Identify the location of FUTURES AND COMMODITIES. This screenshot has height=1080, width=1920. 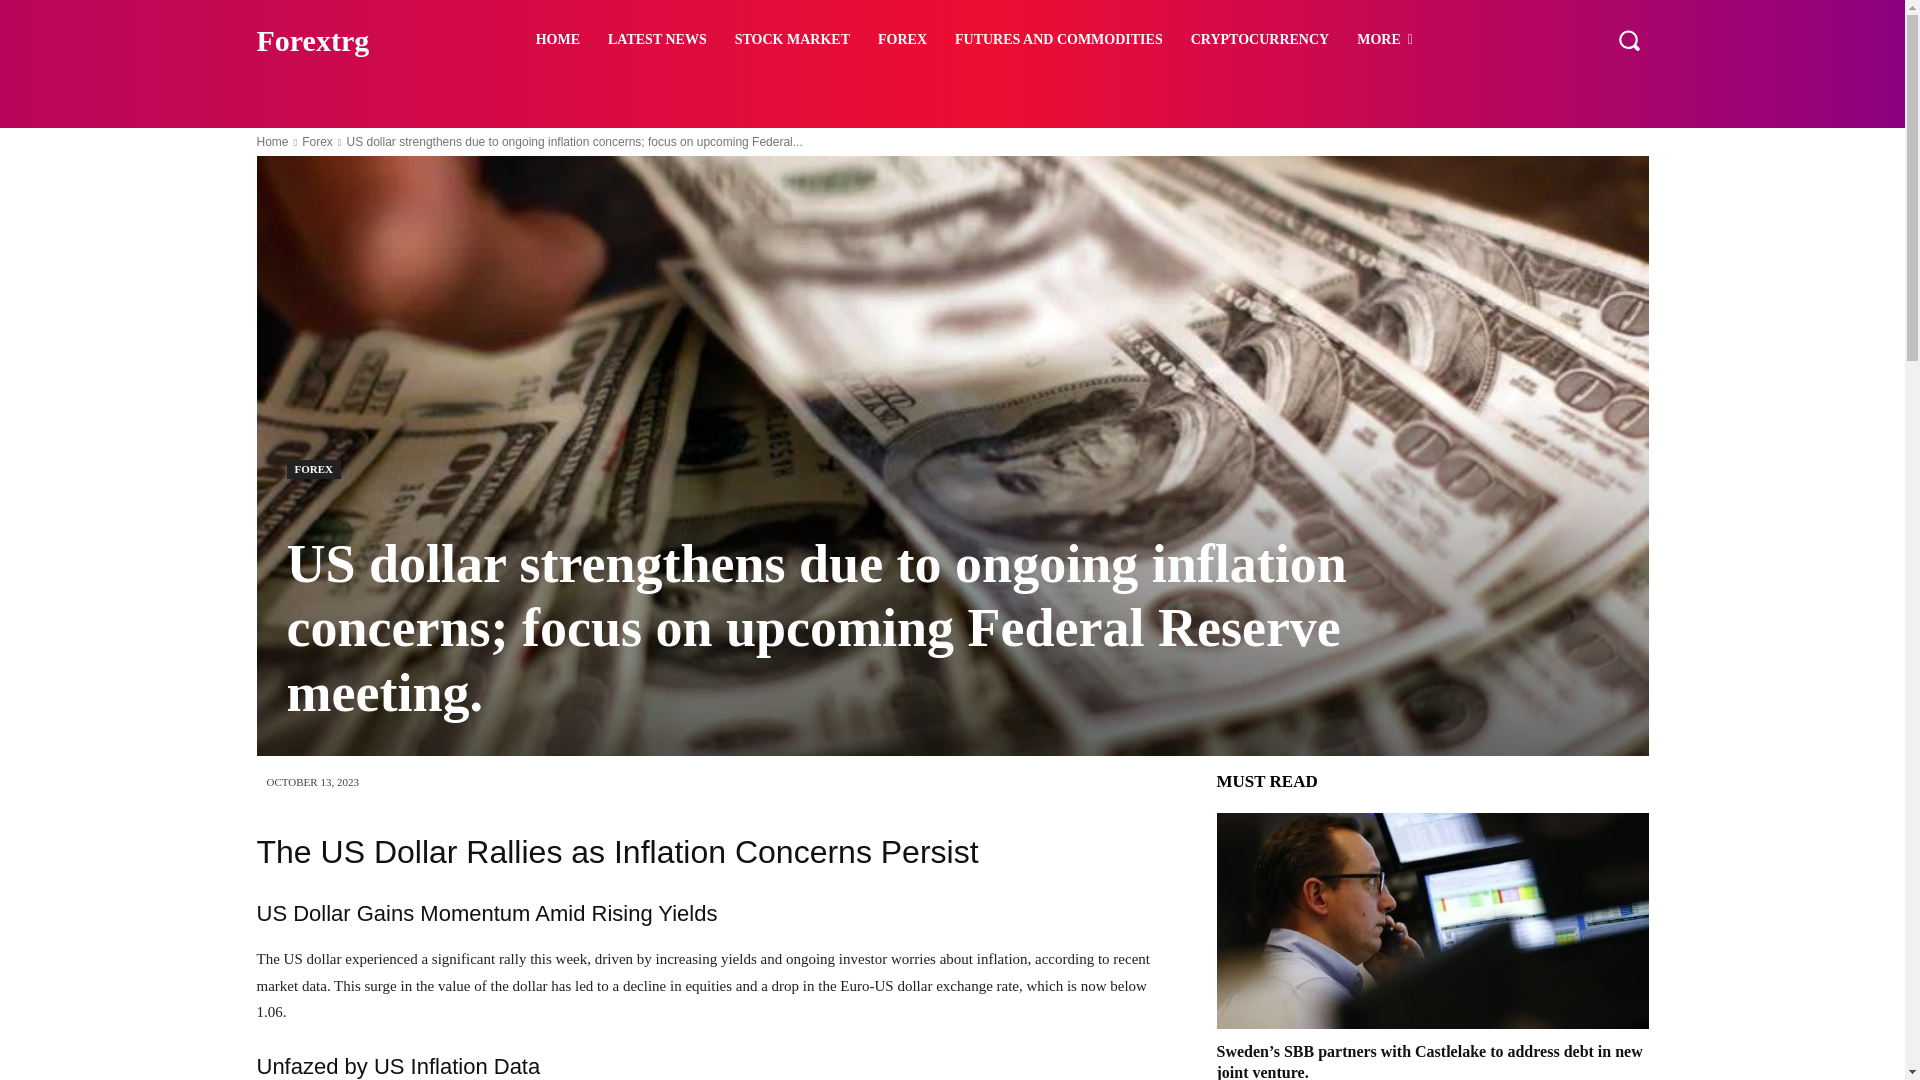
(1058, 40).